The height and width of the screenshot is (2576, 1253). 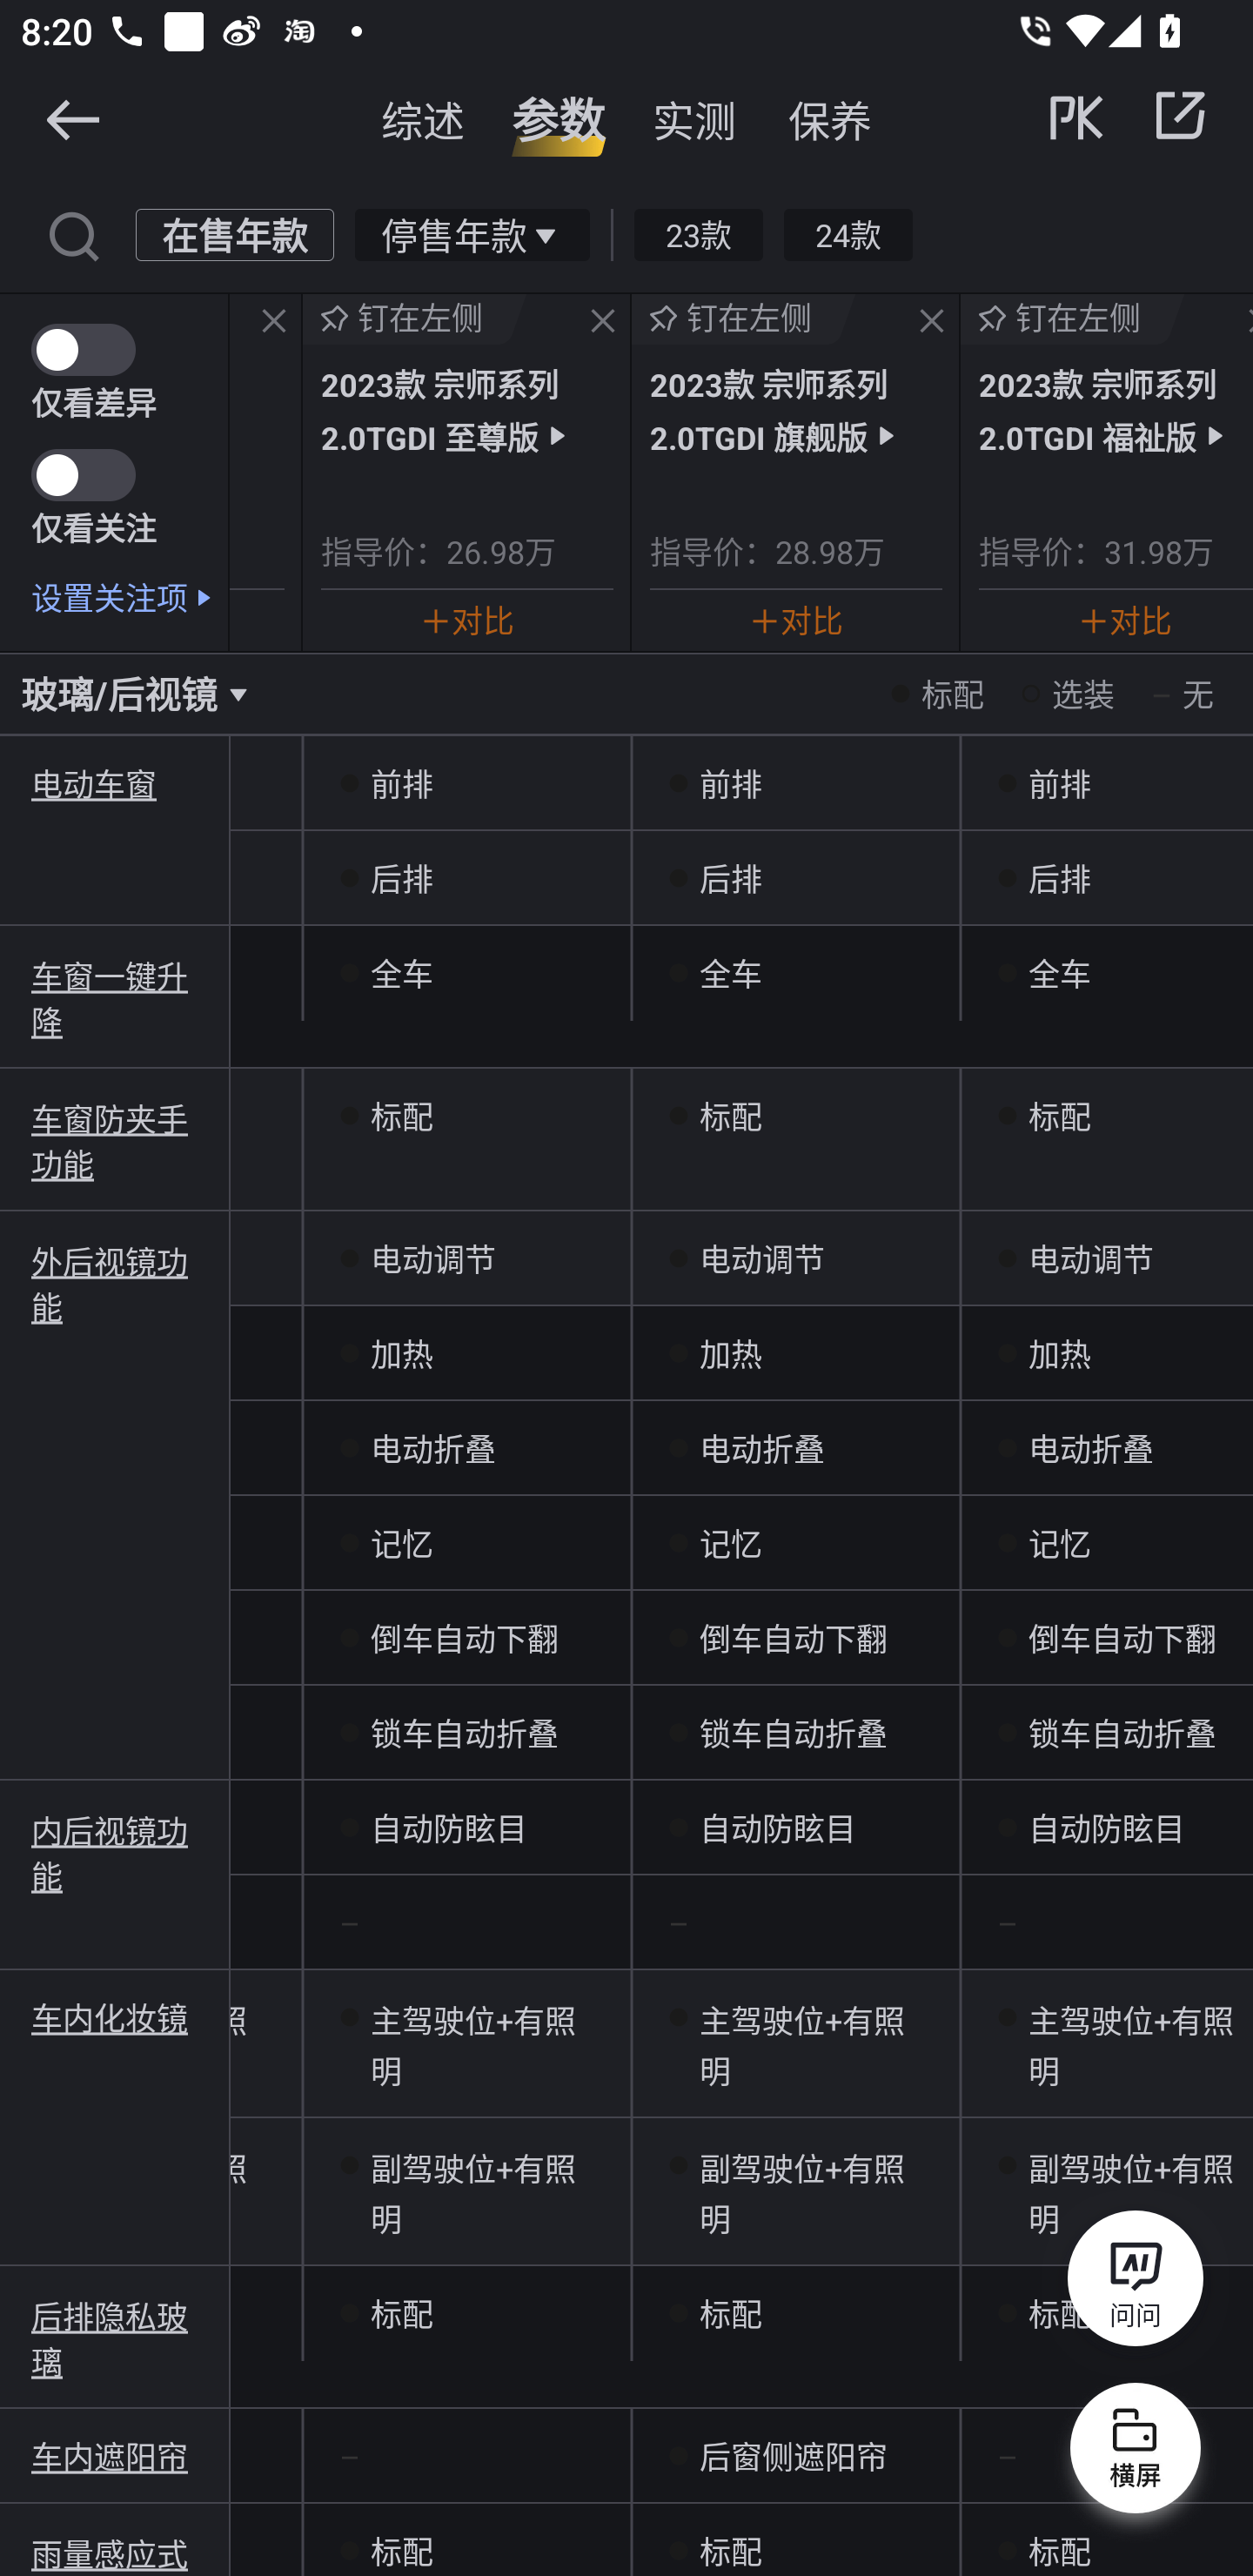 I want to click on 自动防眩目, so click(x=1107, y=1828).